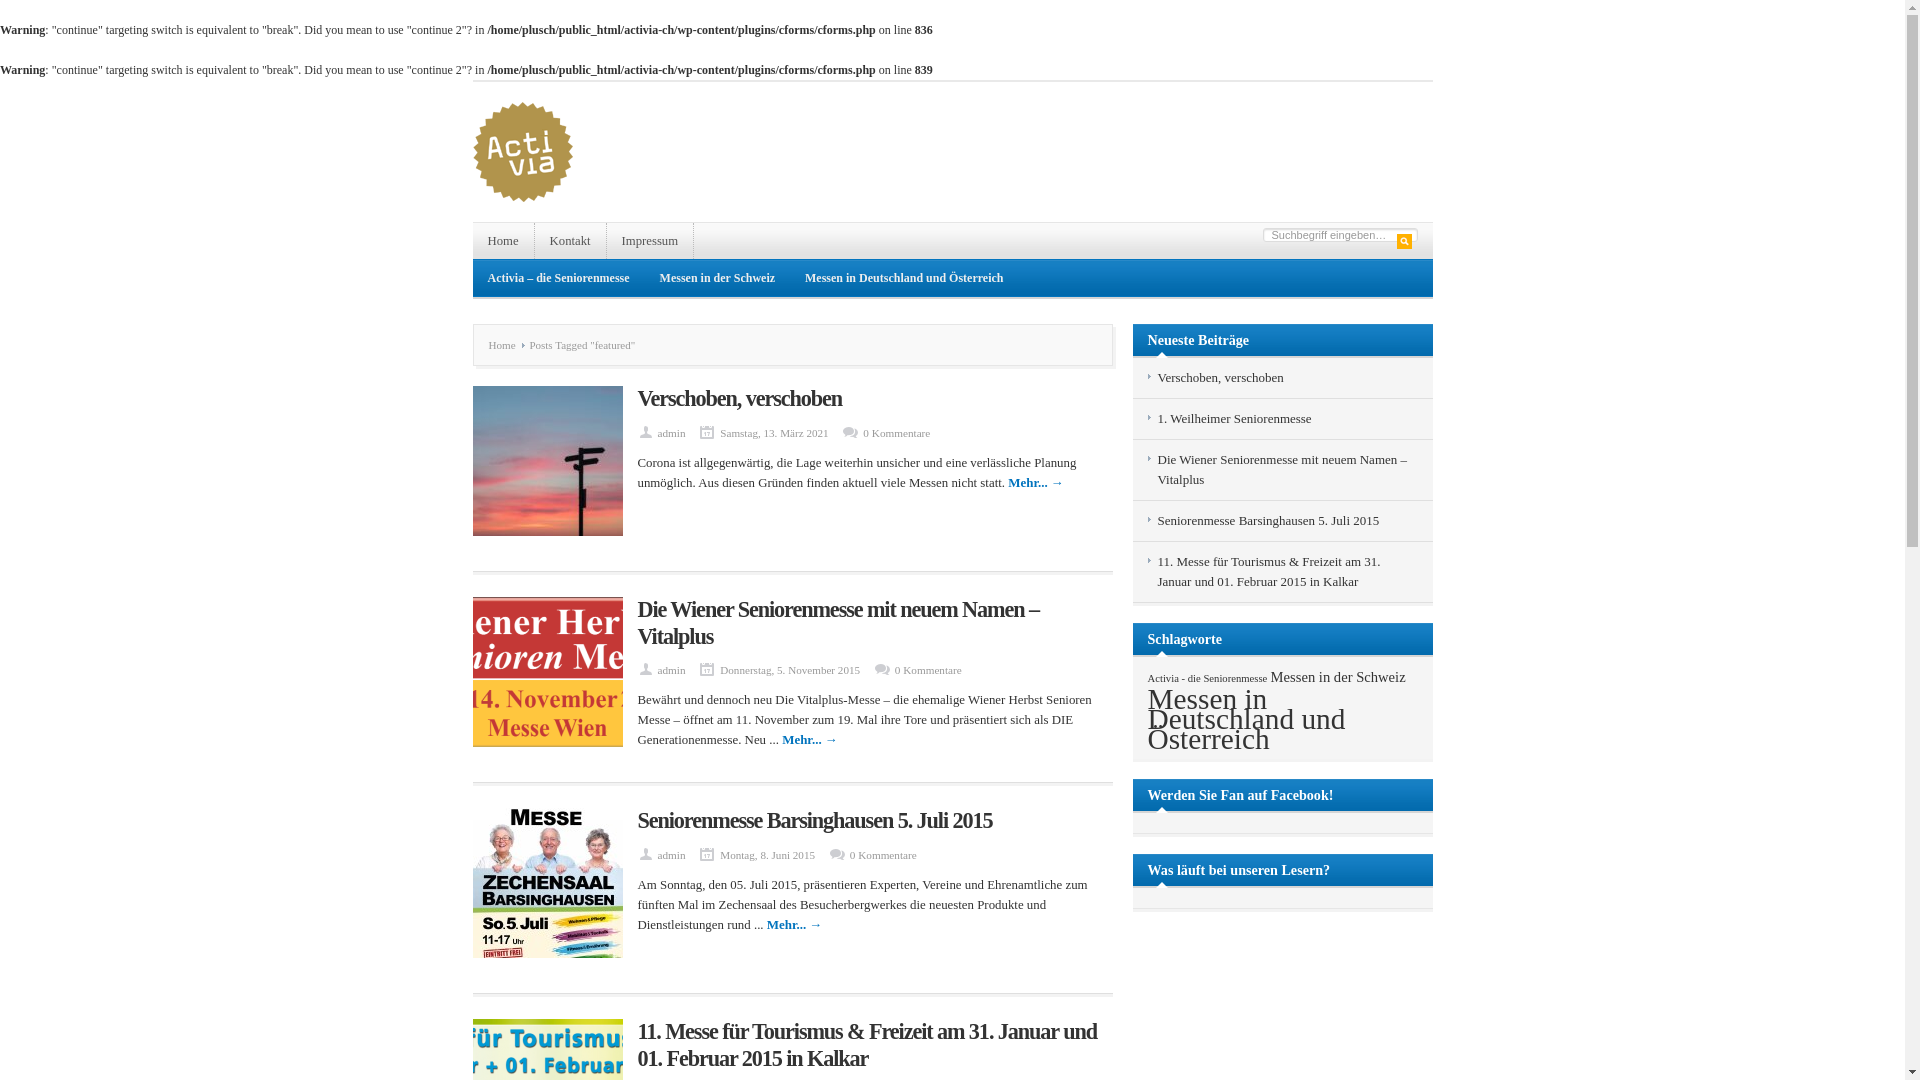 This screenshot has height=1080, width=1920. Describe the element at coordinates (506, 345) in the screenshot. I see `Home` at that location.